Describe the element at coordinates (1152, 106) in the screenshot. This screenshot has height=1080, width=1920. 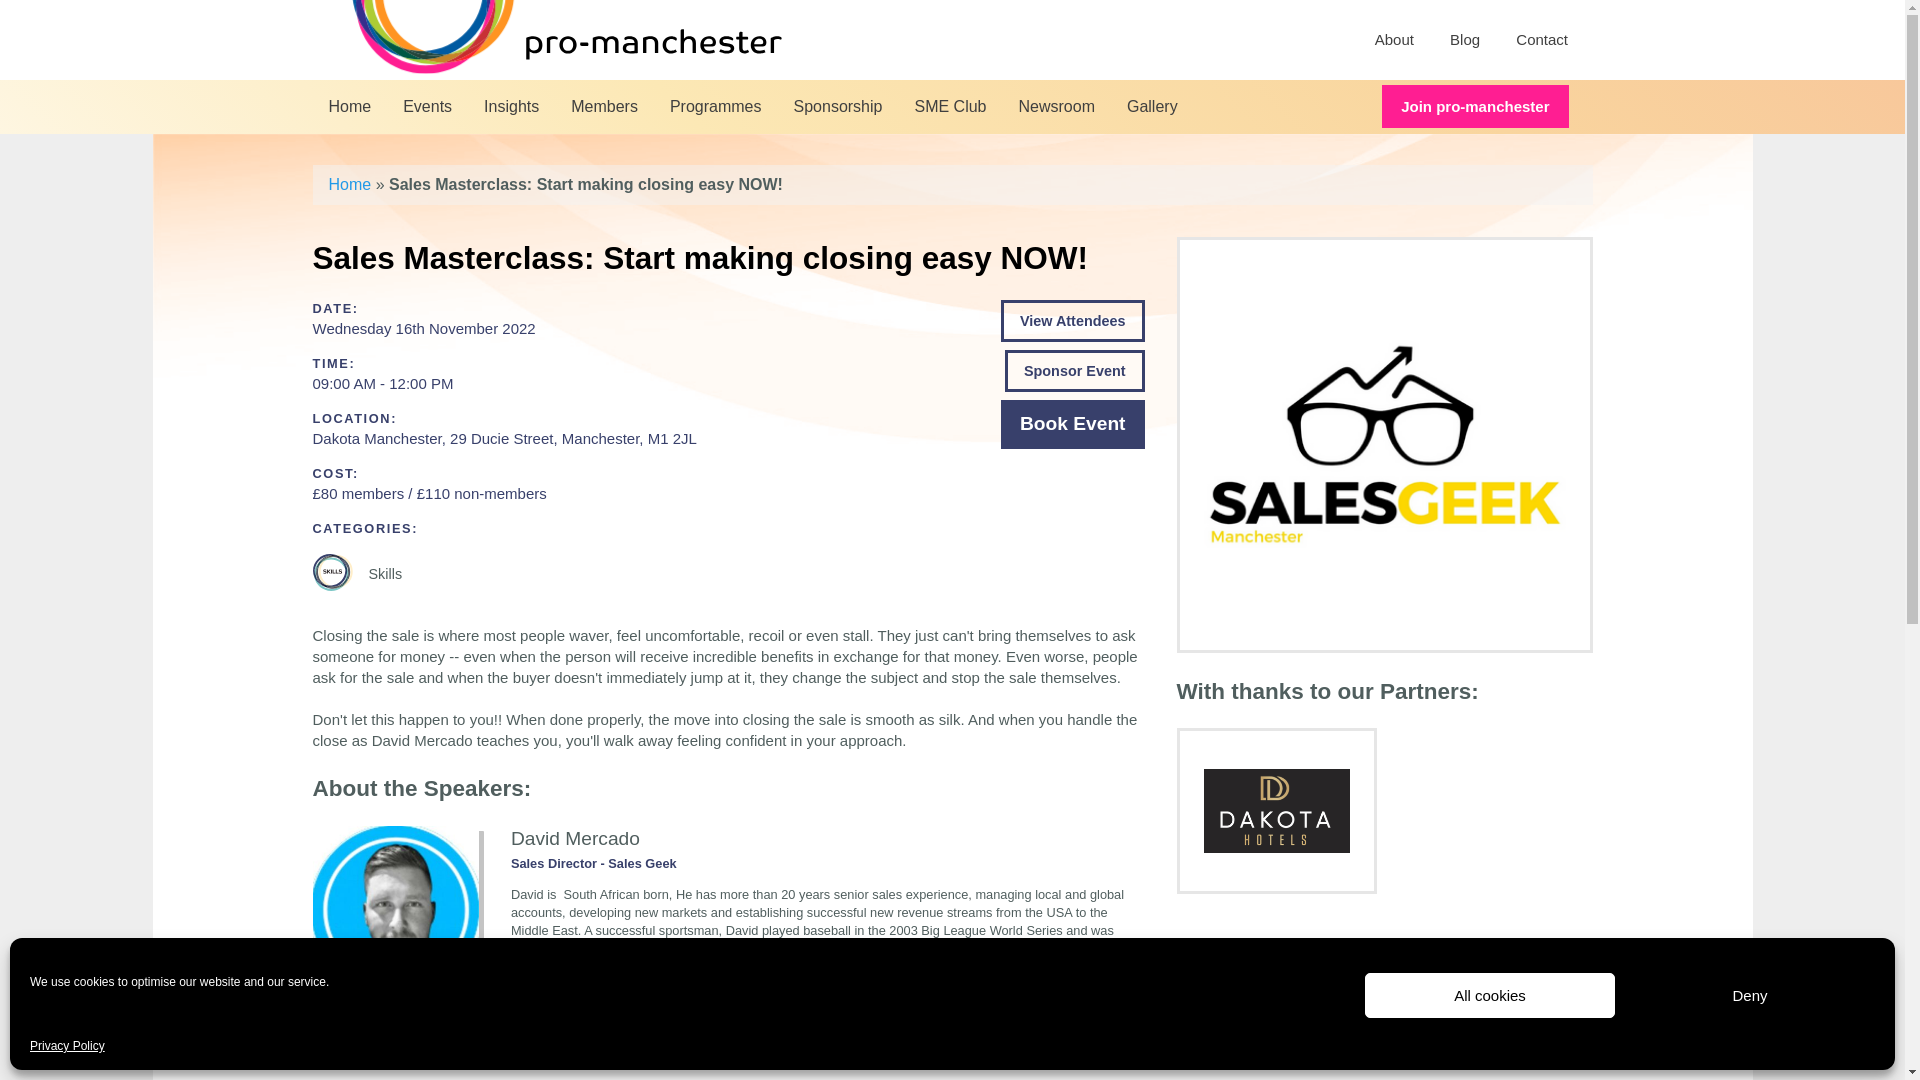
I see `Gallery` at that location.